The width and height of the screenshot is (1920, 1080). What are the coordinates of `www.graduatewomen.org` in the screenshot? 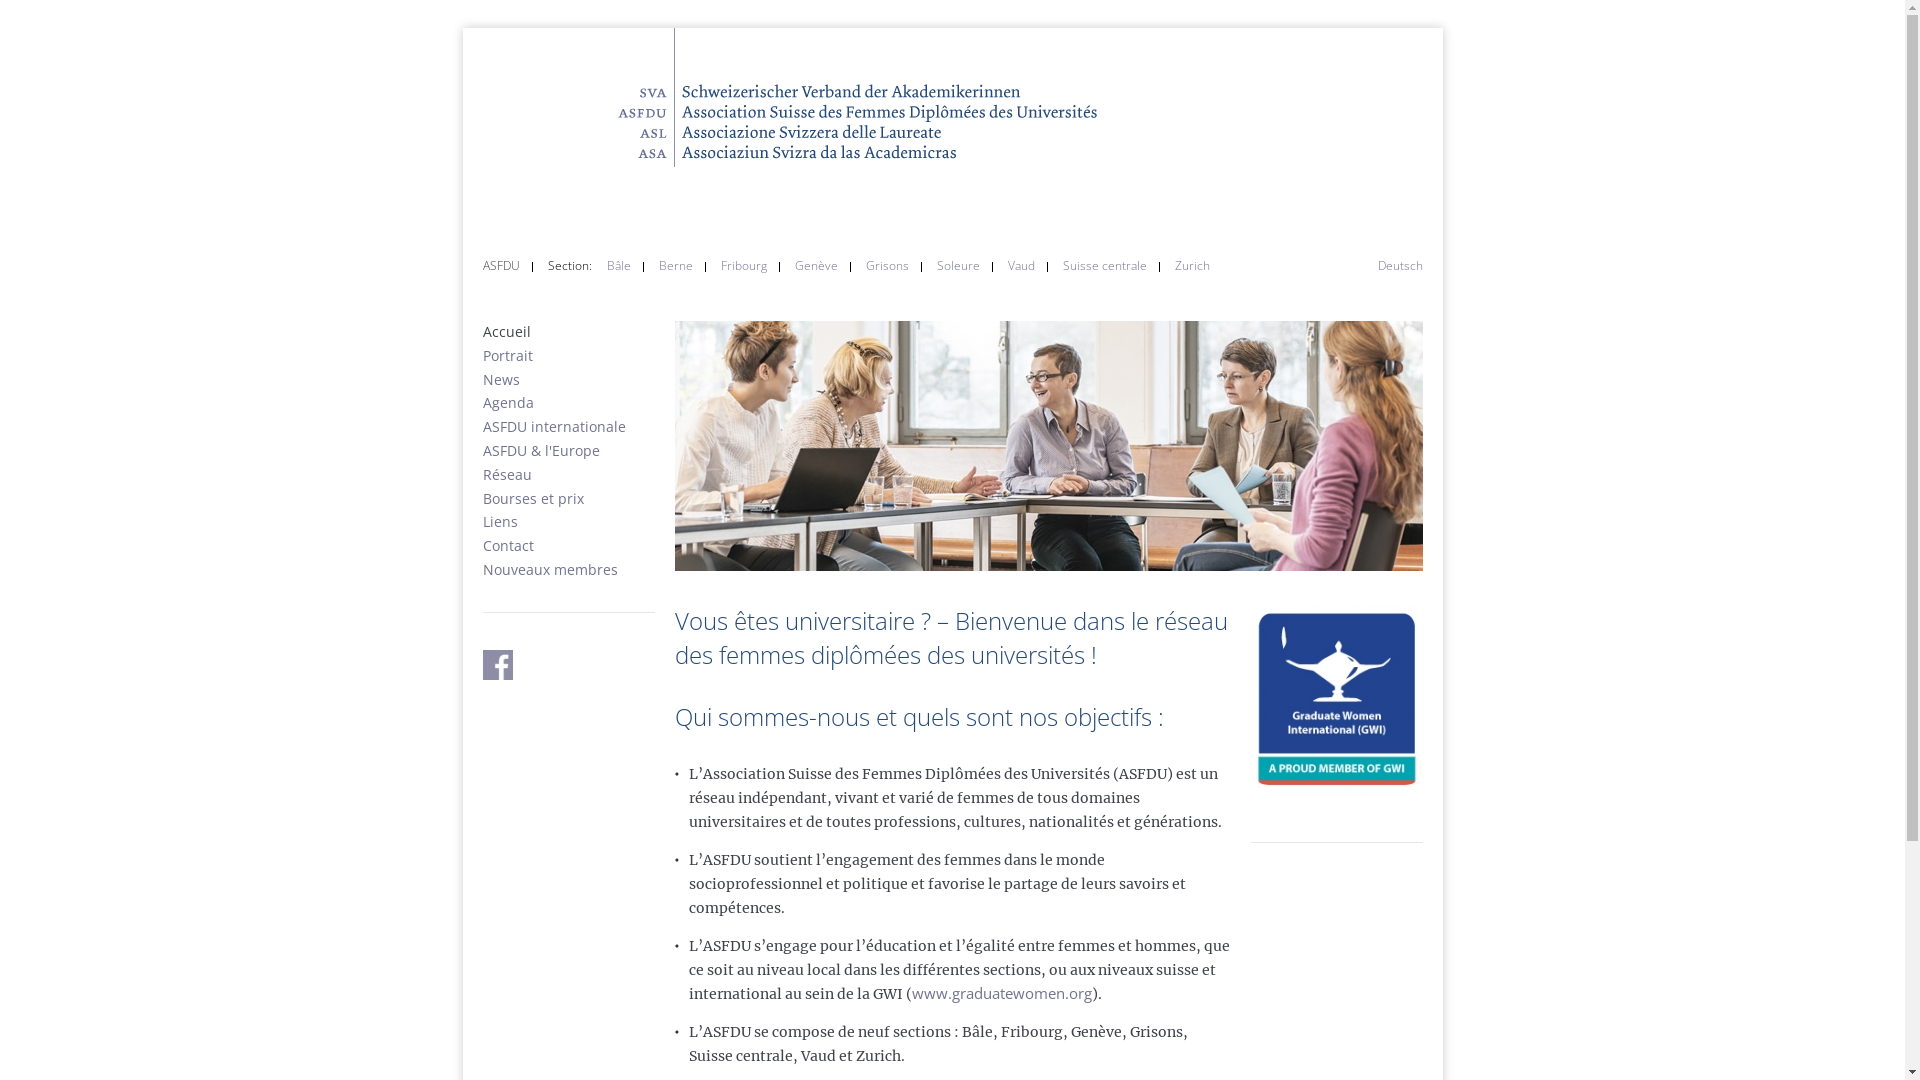 It's located at (1002, 993).